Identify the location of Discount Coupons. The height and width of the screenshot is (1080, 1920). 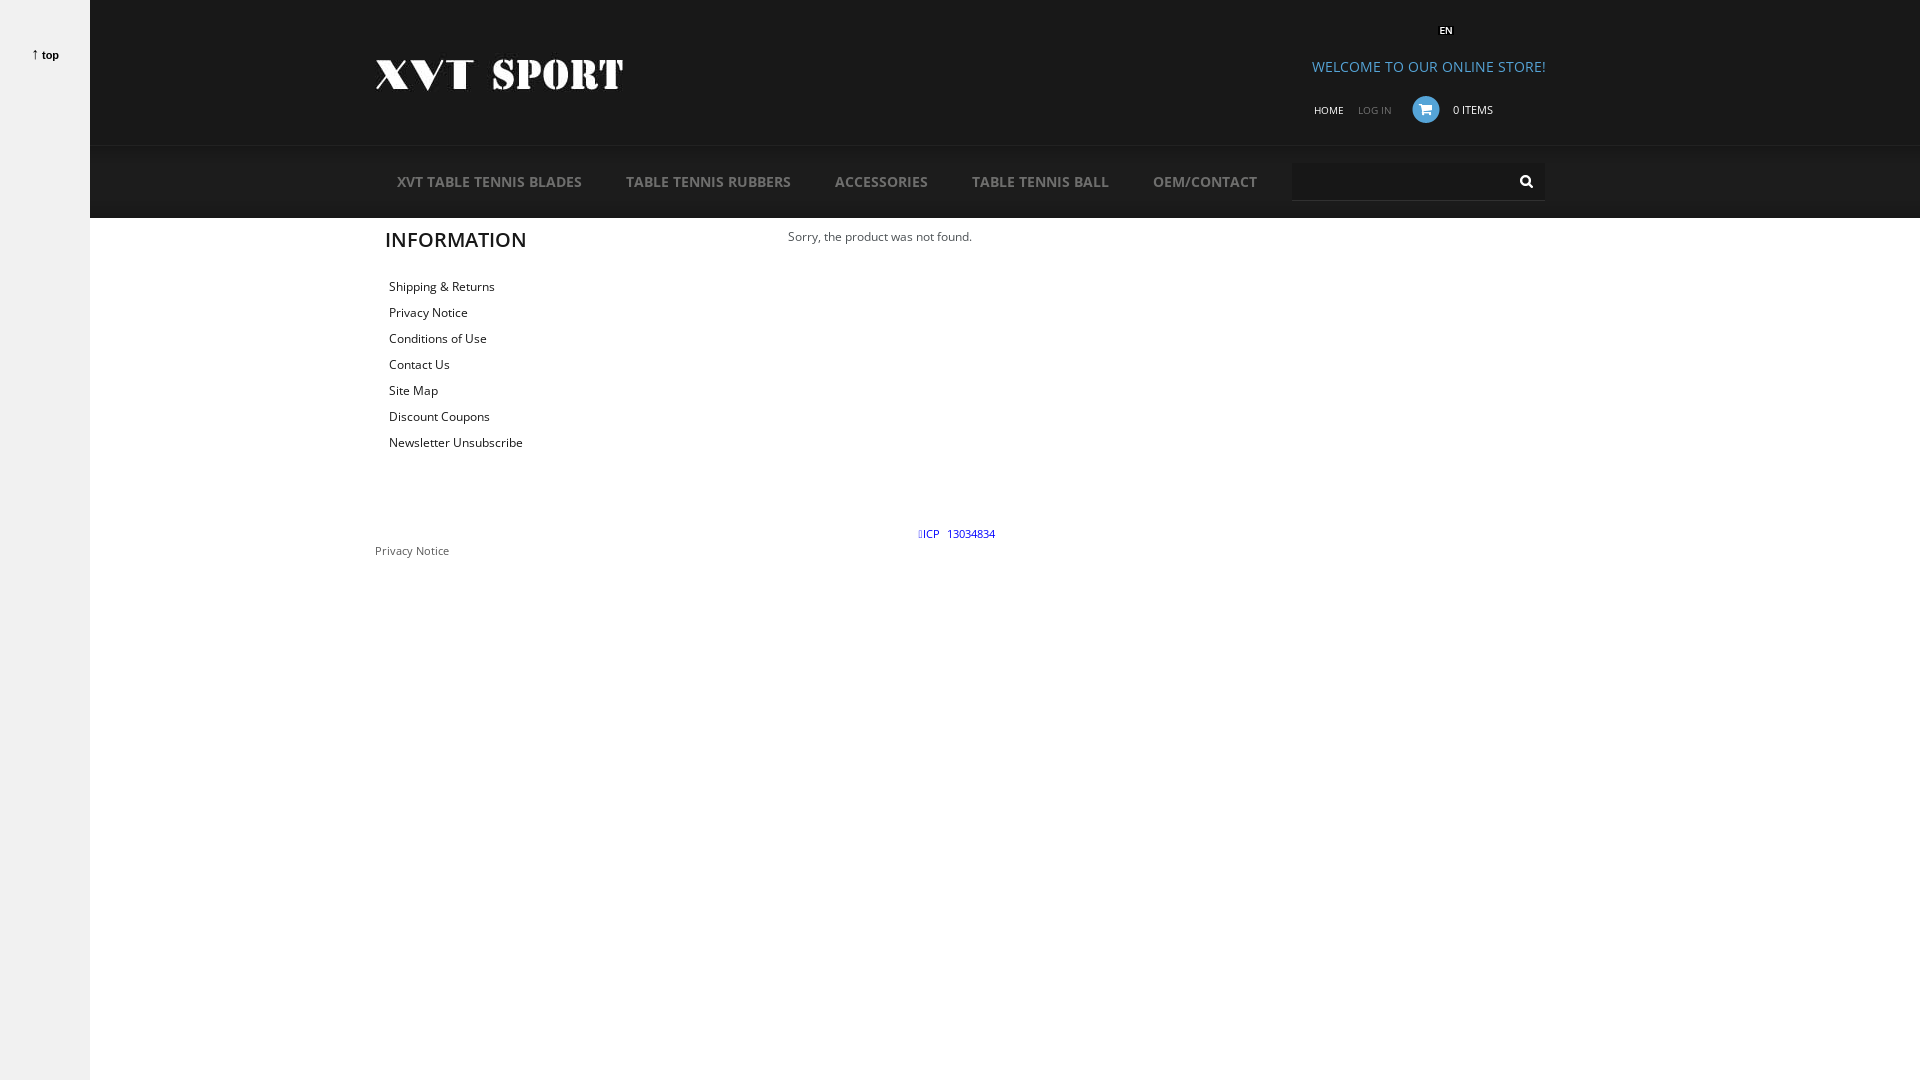
(438, 416).